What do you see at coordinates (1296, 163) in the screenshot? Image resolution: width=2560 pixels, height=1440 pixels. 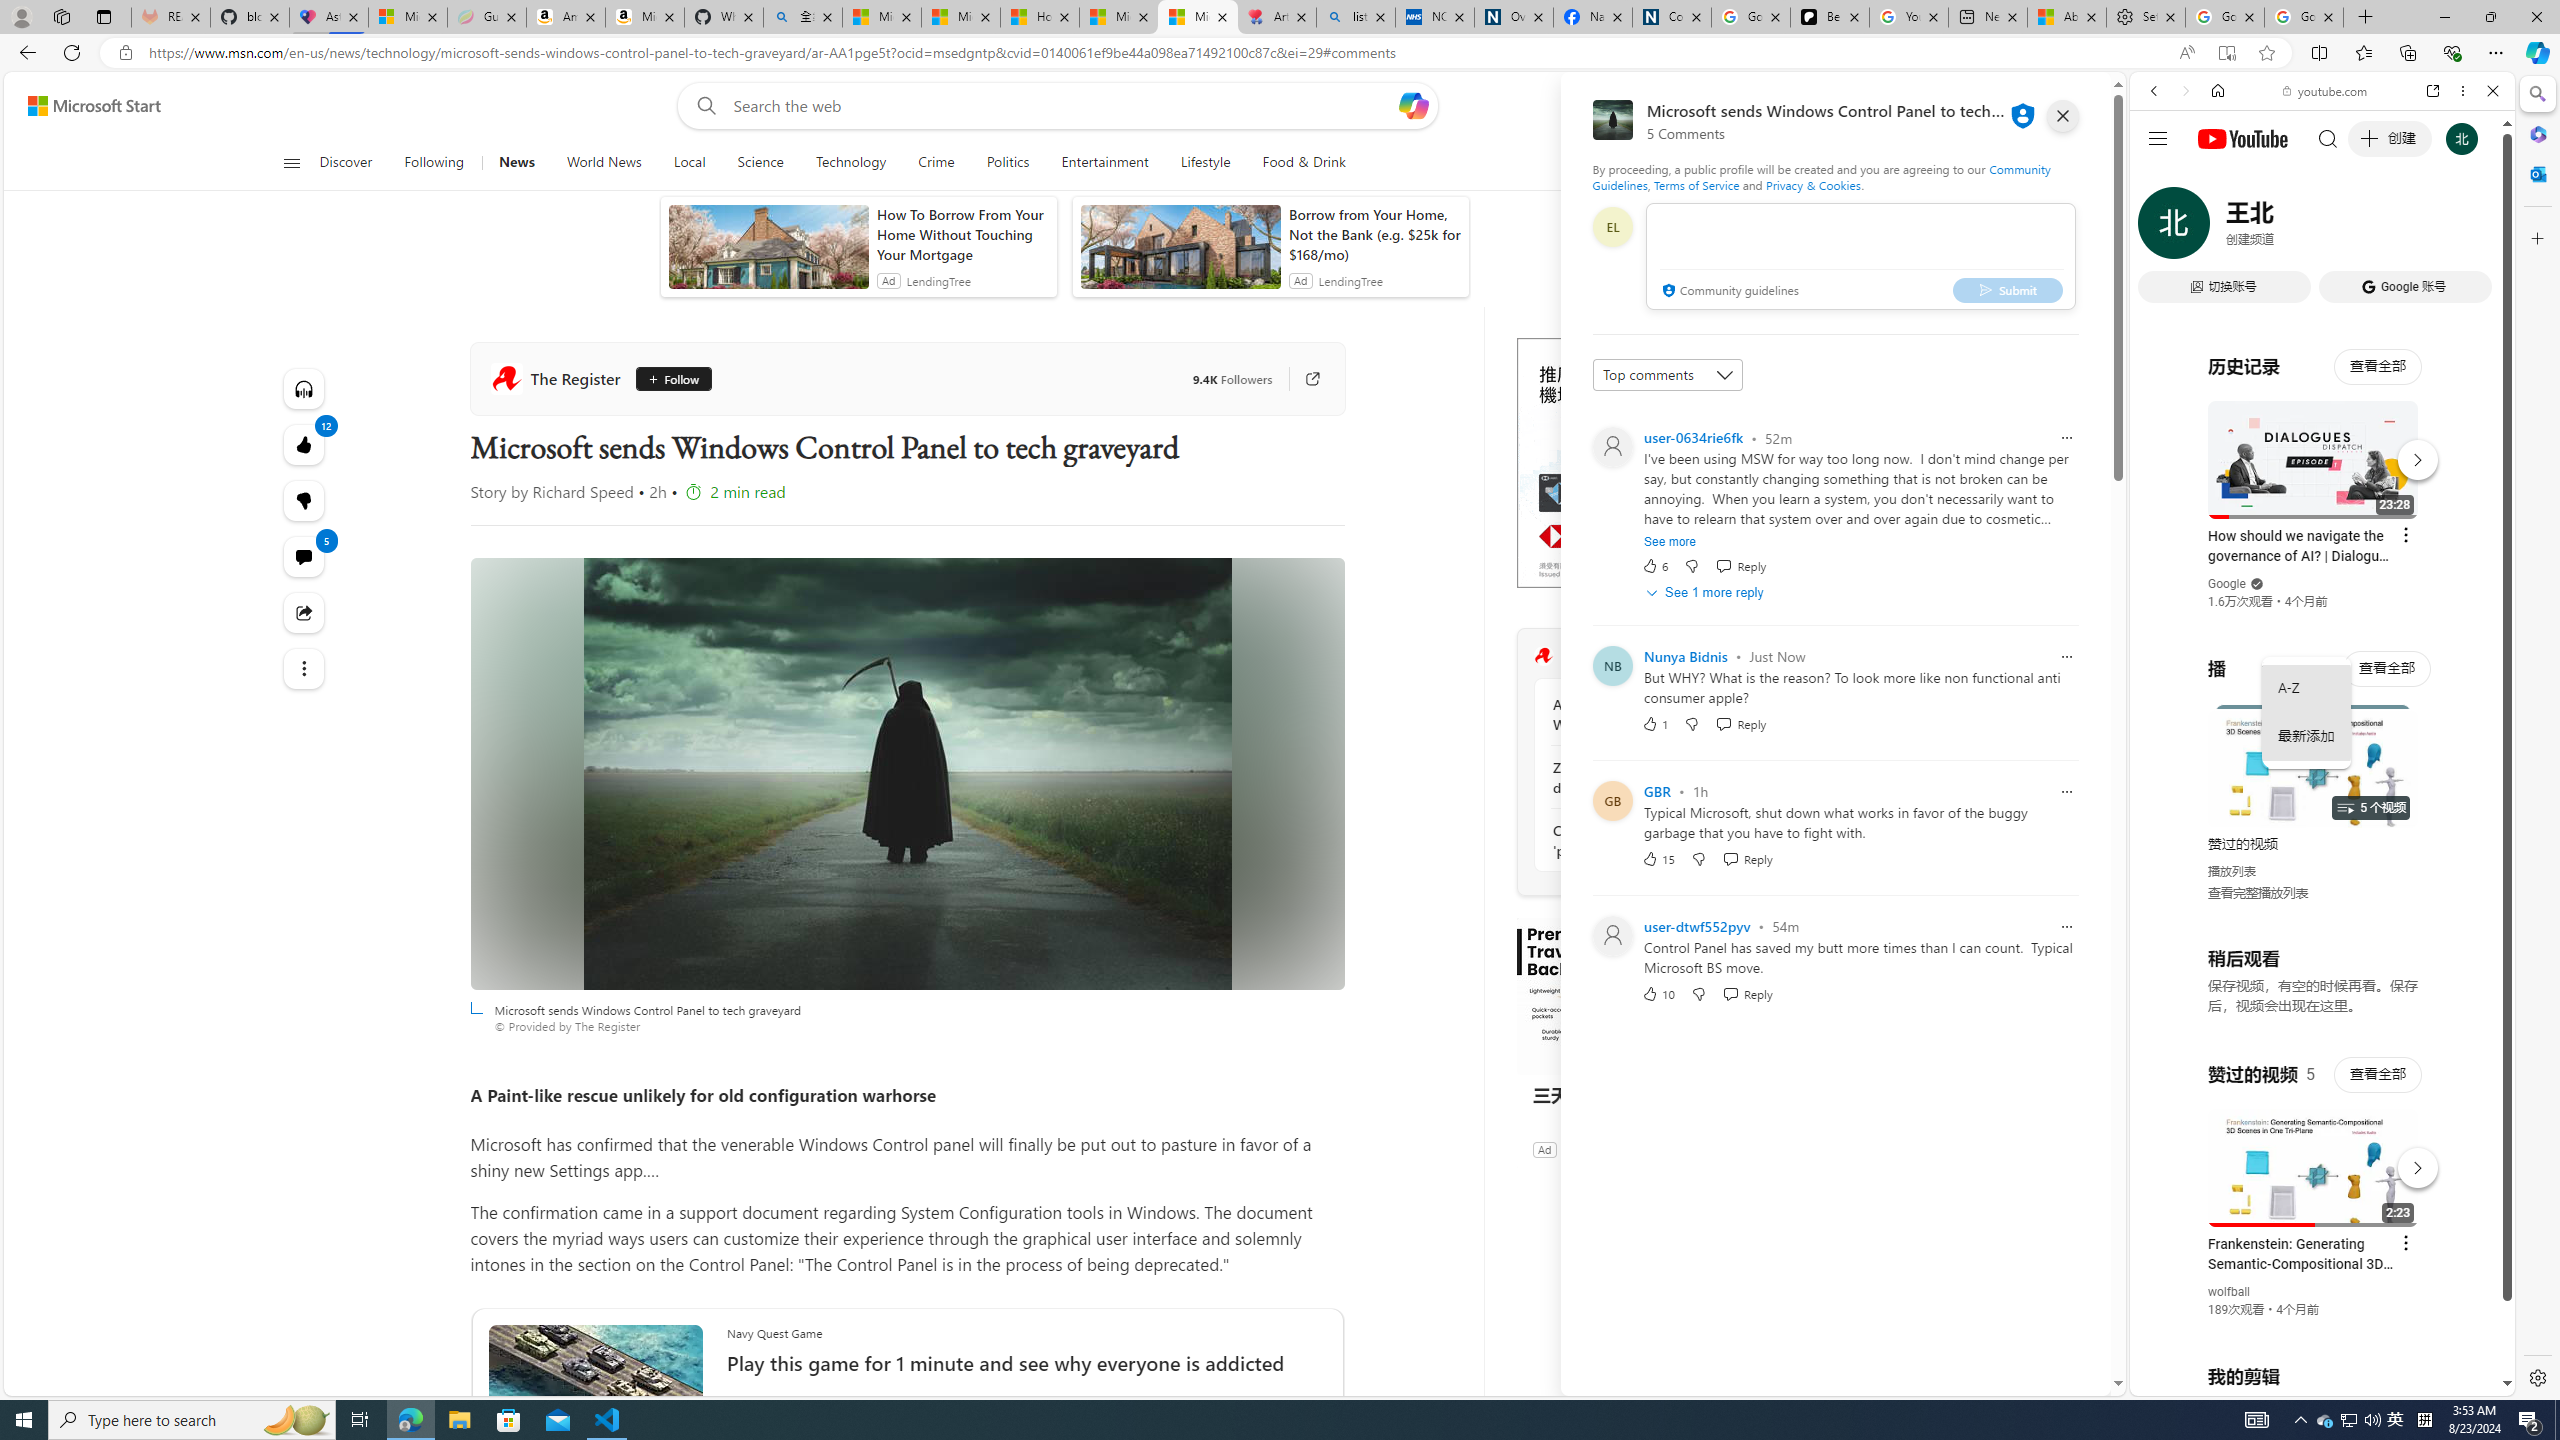 I see `Food & Drink` at bounding box center [1296, 163].